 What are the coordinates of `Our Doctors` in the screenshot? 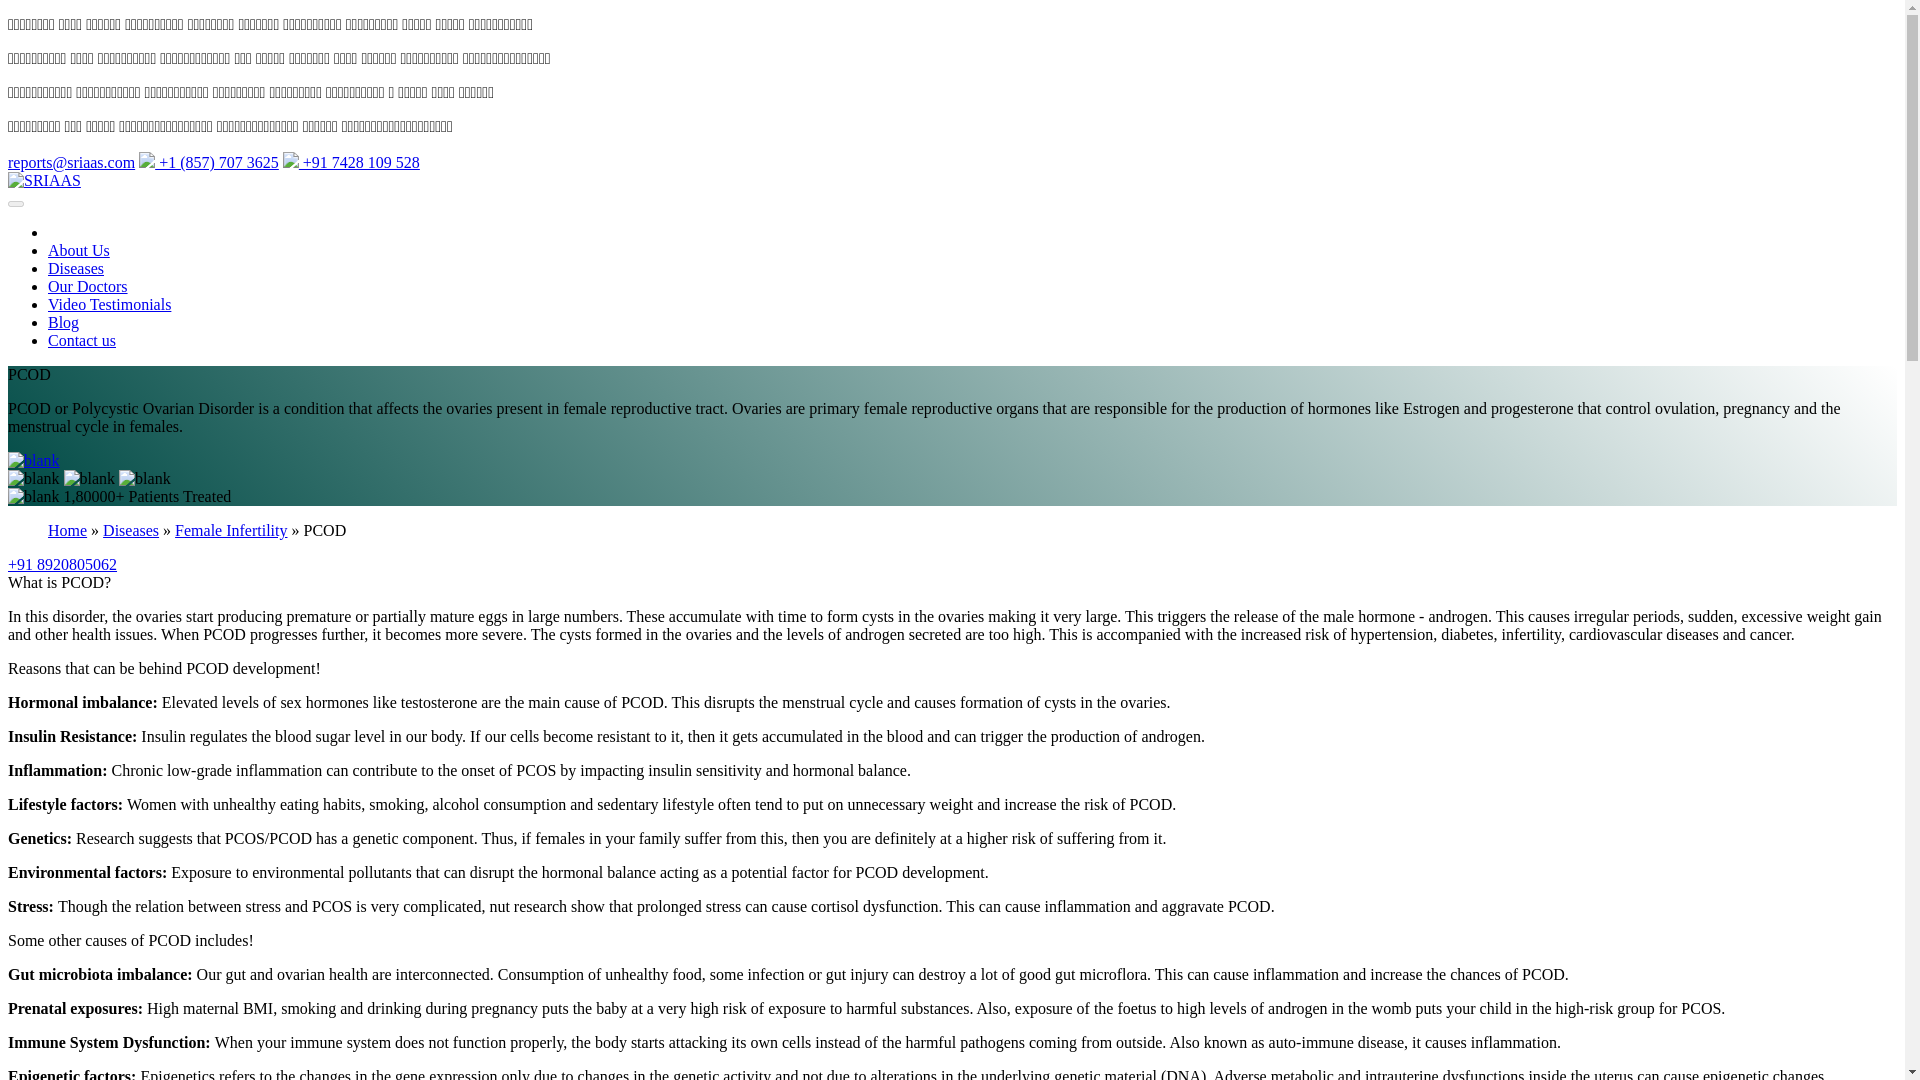 It's located at (88, 286).